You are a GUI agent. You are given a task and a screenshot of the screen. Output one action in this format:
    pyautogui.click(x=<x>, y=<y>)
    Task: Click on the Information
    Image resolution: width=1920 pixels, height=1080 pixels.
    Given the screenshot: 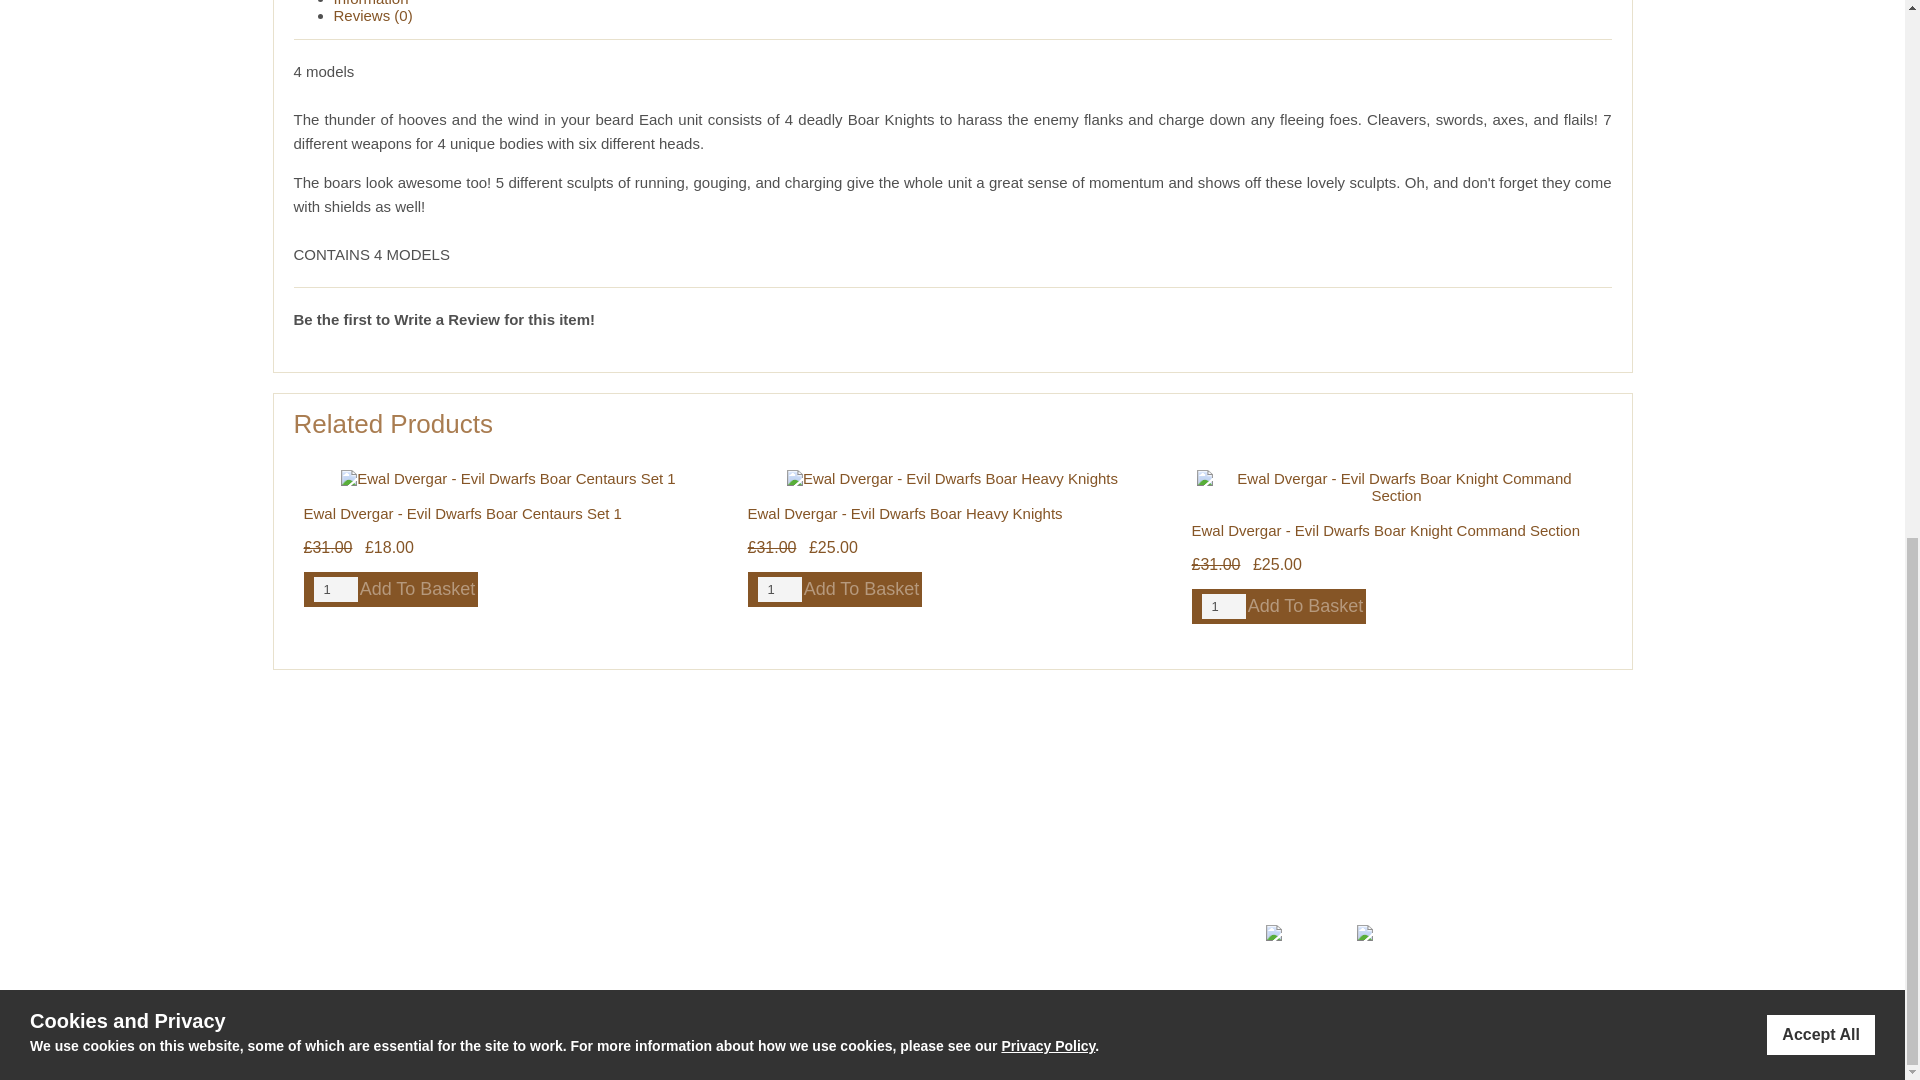 What is the action you would take?
    pyautogui.click(x=371, y=3)
    